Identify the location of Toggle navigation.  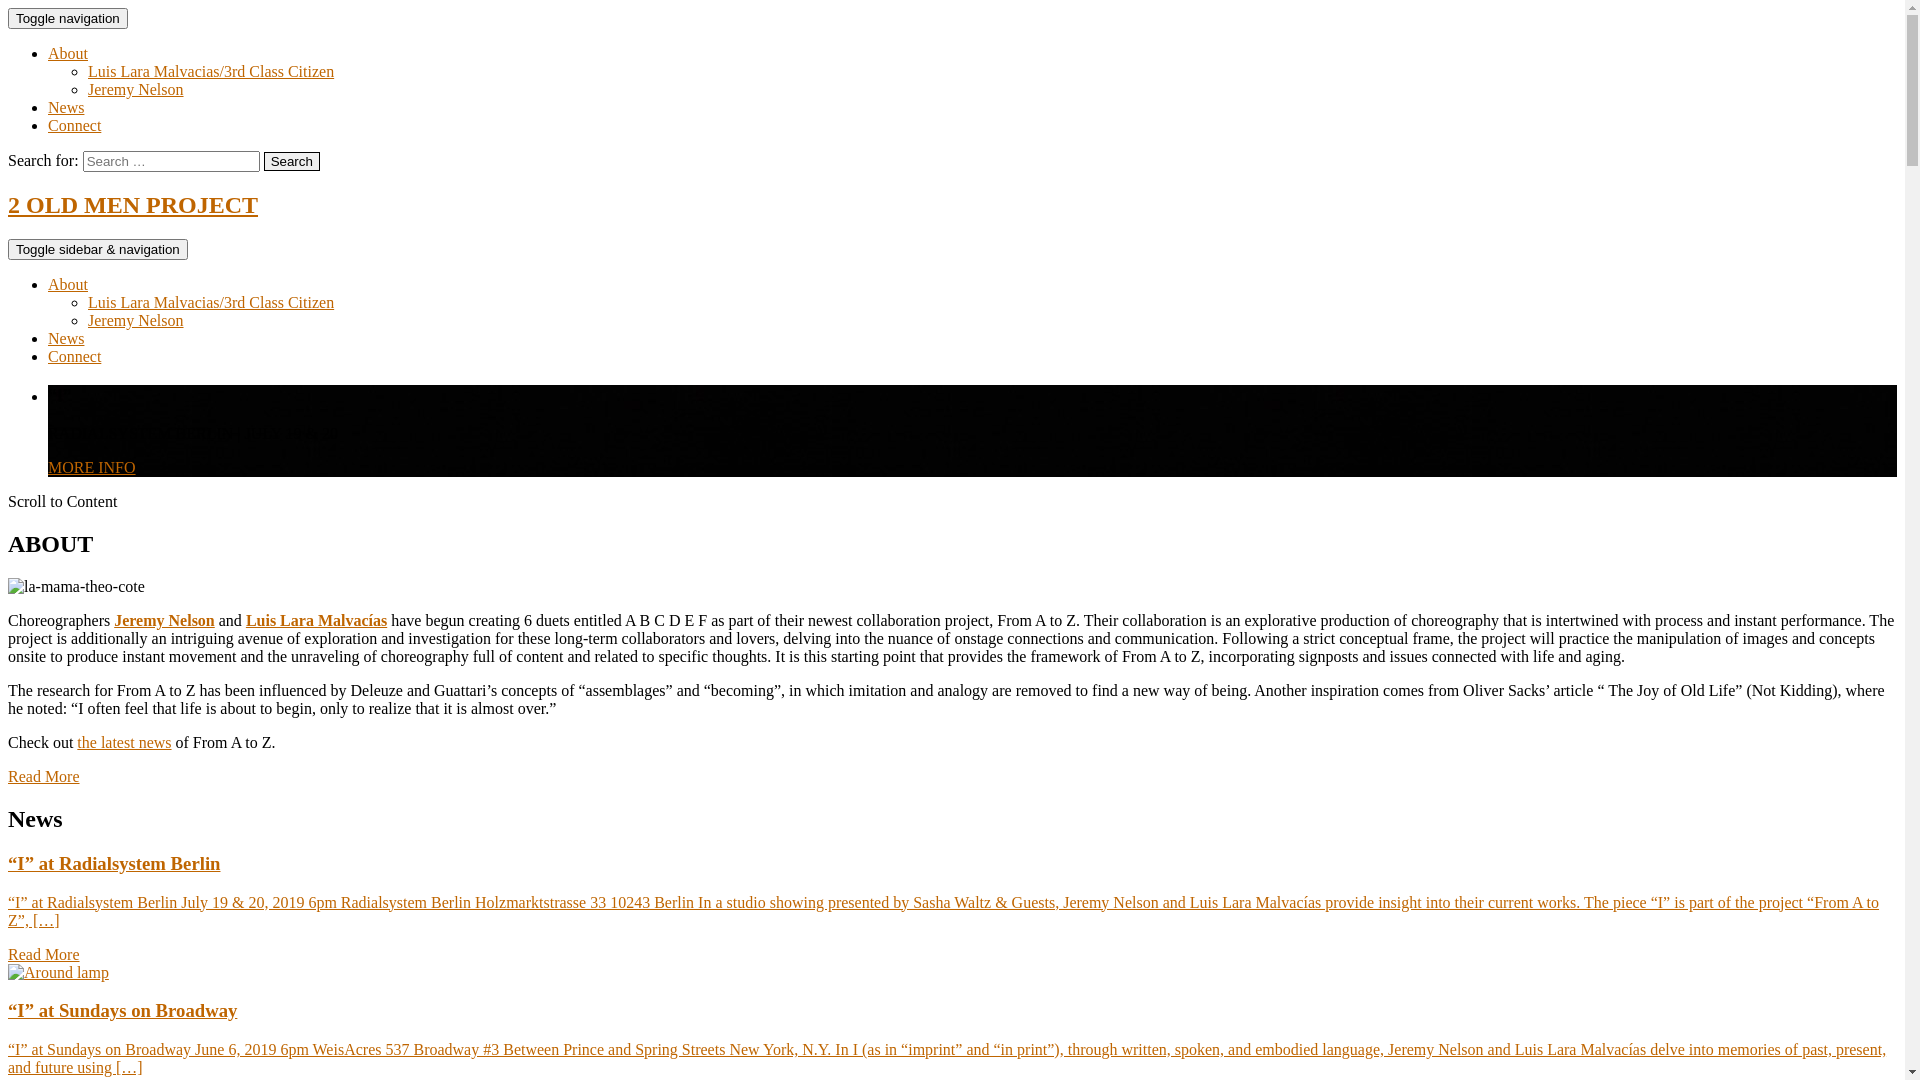
(68, 18).